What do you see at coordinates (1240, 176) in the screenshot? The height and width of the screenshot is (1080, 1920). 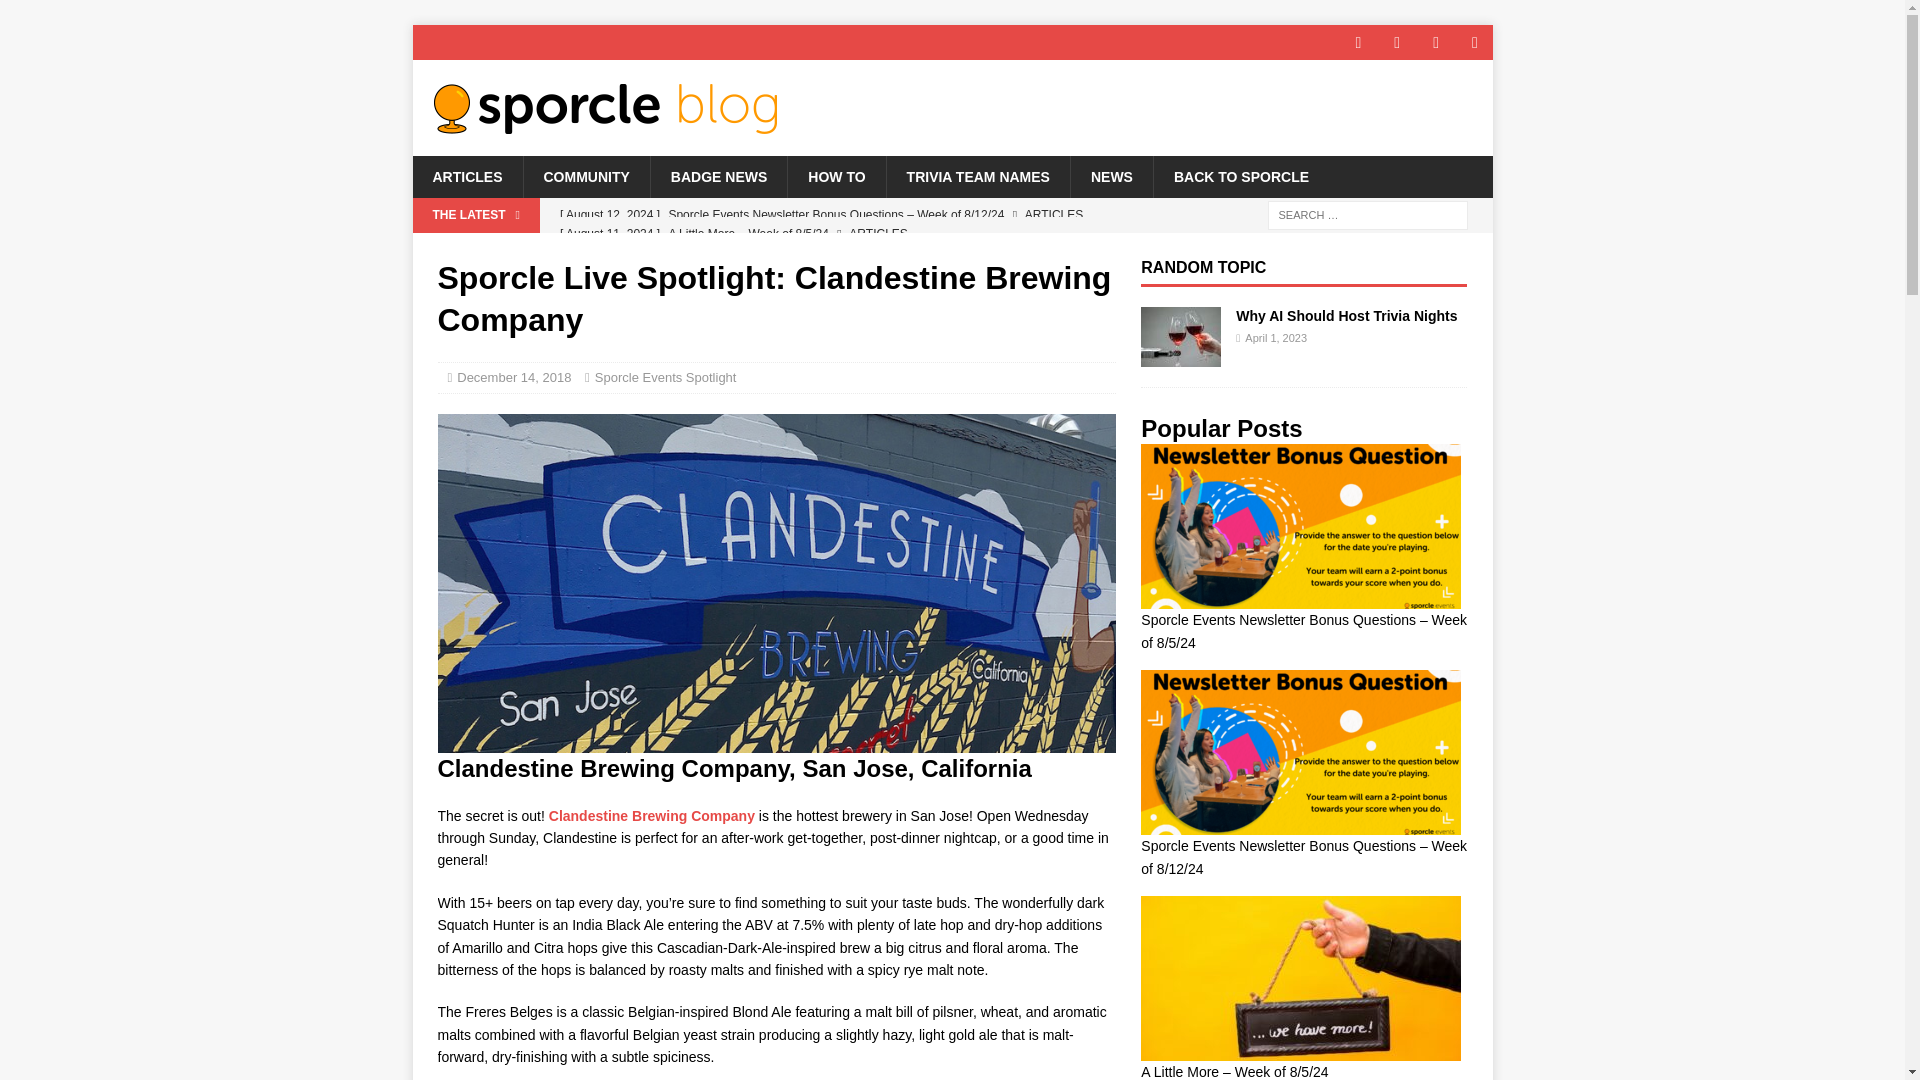 I see `BACK TO SPORCLE` at bounding box center [1240, 176].